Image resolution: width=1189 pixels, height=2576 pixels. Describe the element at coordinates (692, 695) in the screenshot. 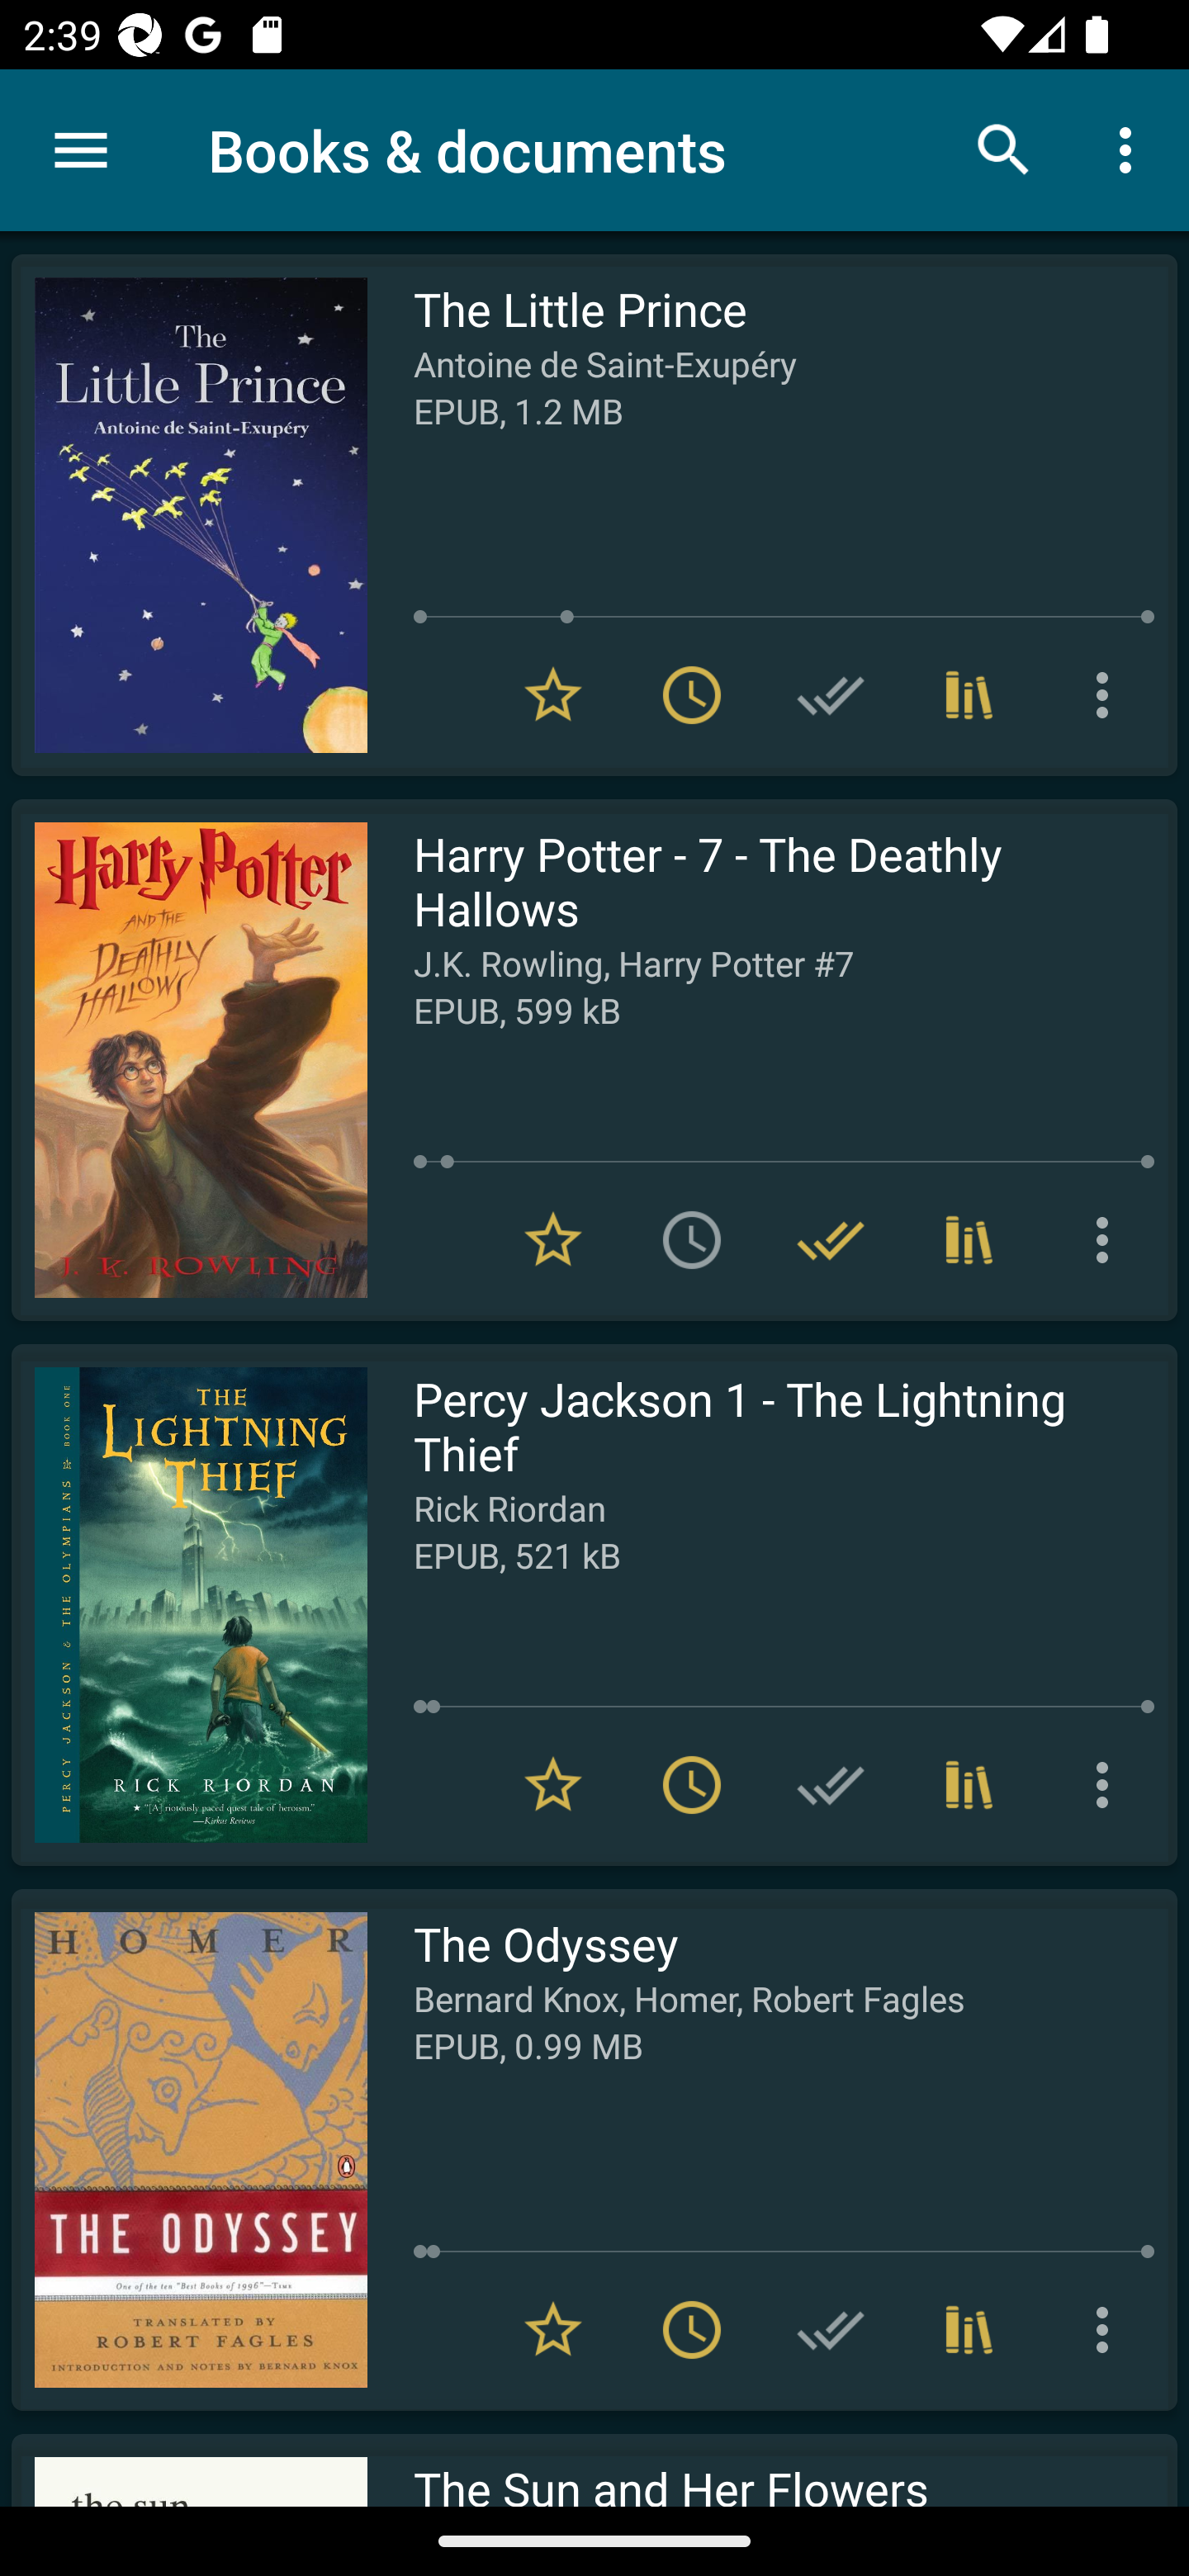

I see `Remove from To read` at that location.